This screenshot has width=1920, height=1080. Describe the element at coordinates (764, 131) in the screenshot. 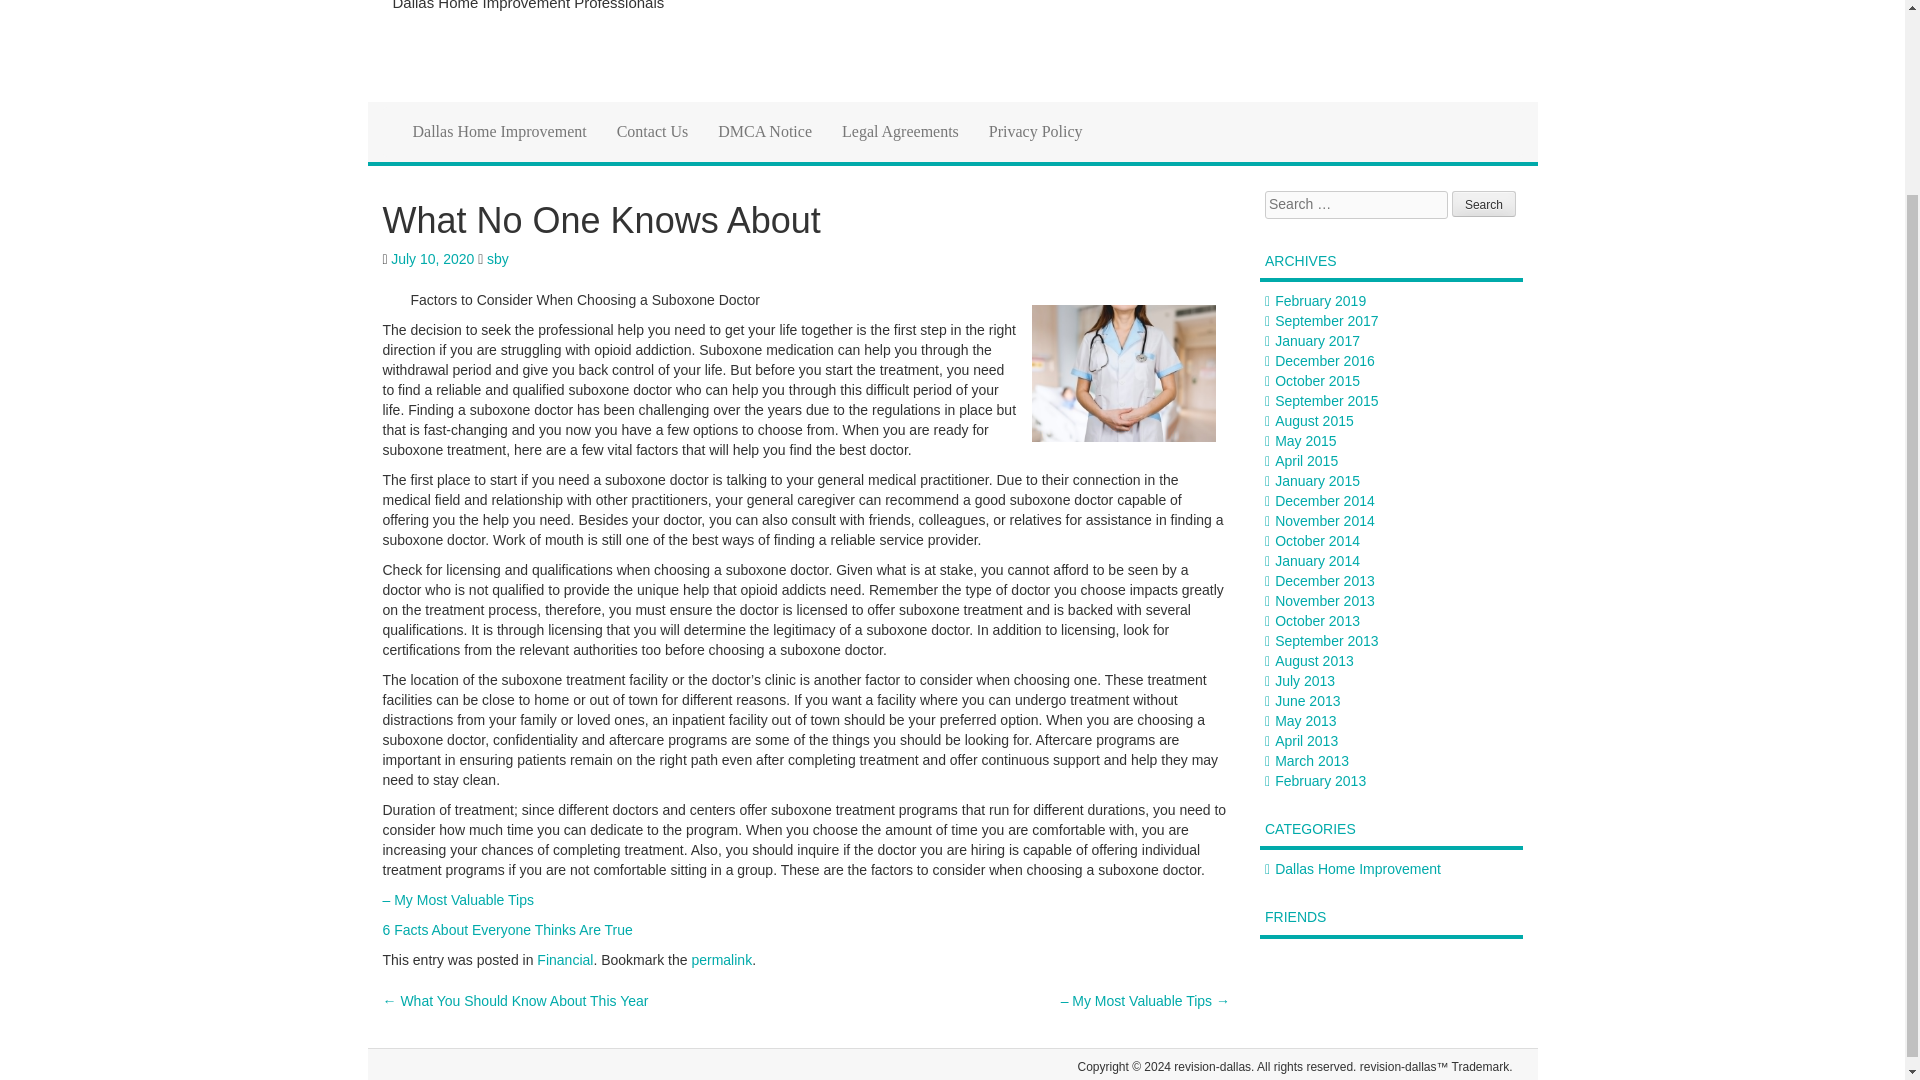

I see `DMCA Notice` at that location.